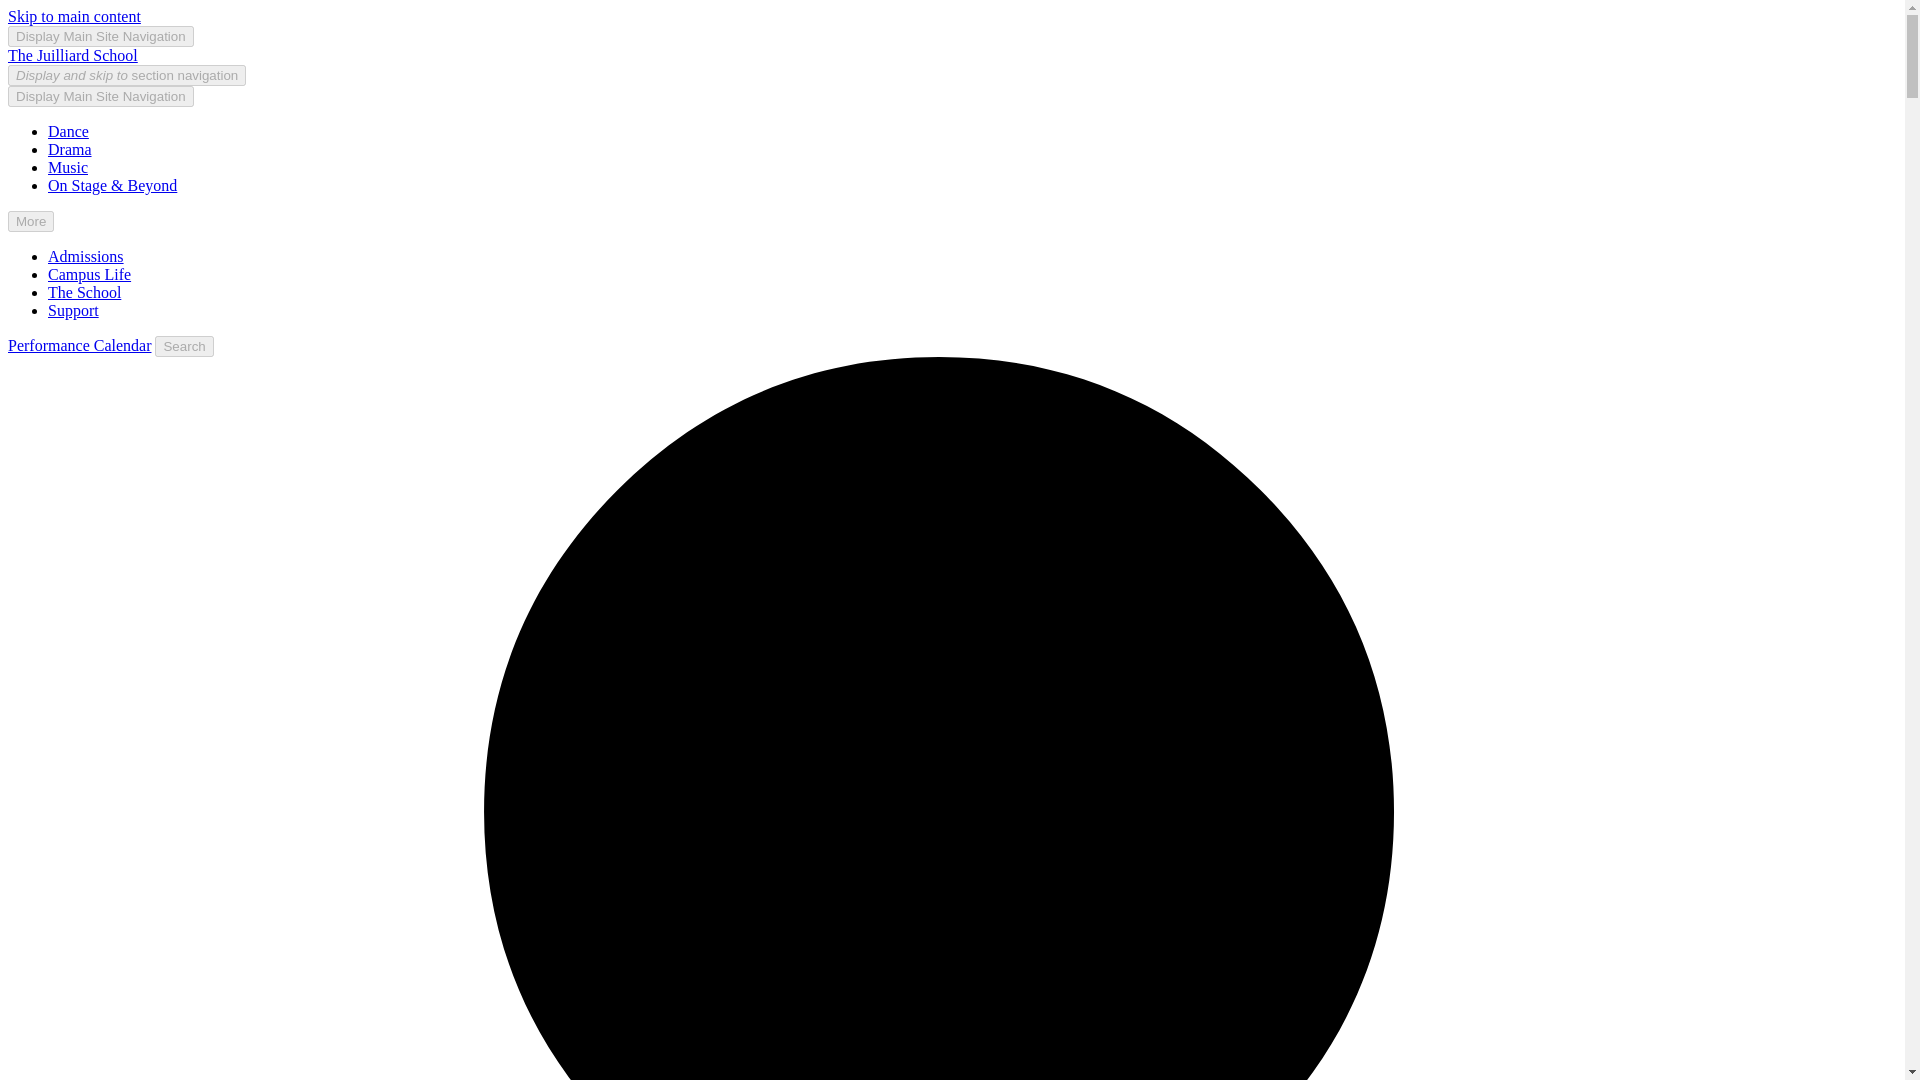 Image resolution: width=1920 pixels, height=1080 pixels. I want to click on More, so click(30, 221).